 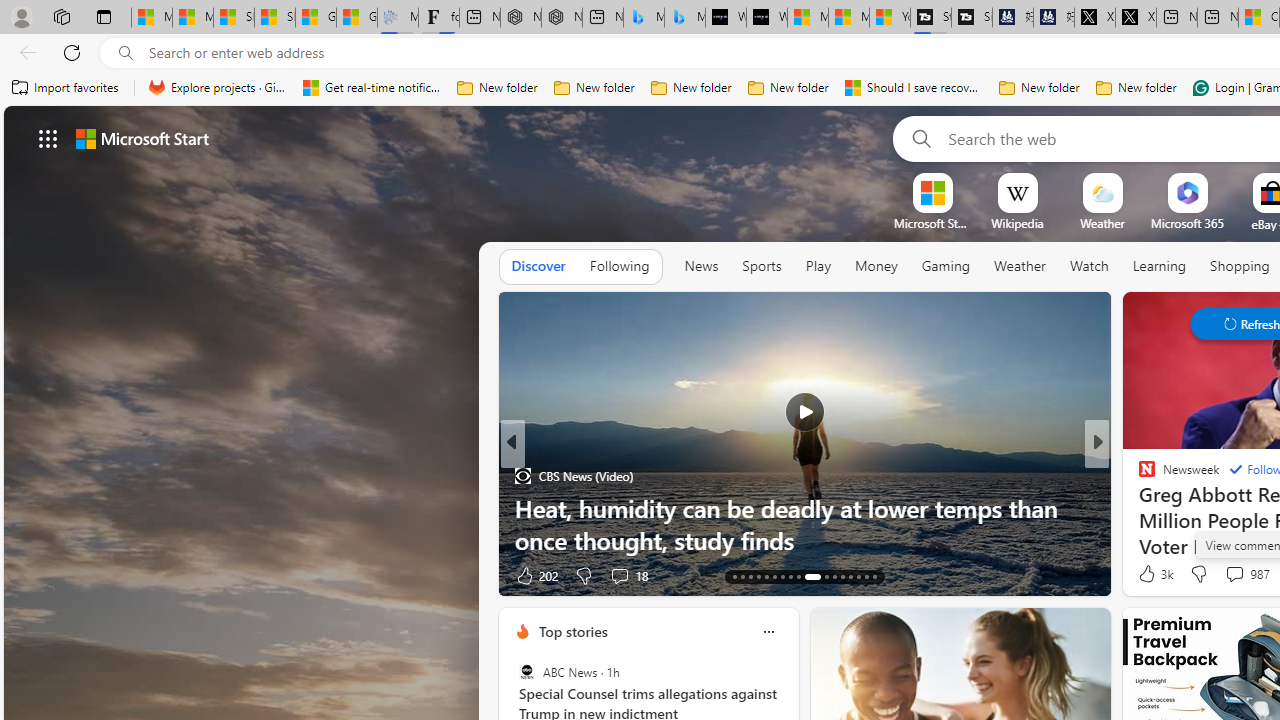 What do you see at coordinates (538, 266) in the screenshot?
I see `Discover` at bounding box center [538, 266].